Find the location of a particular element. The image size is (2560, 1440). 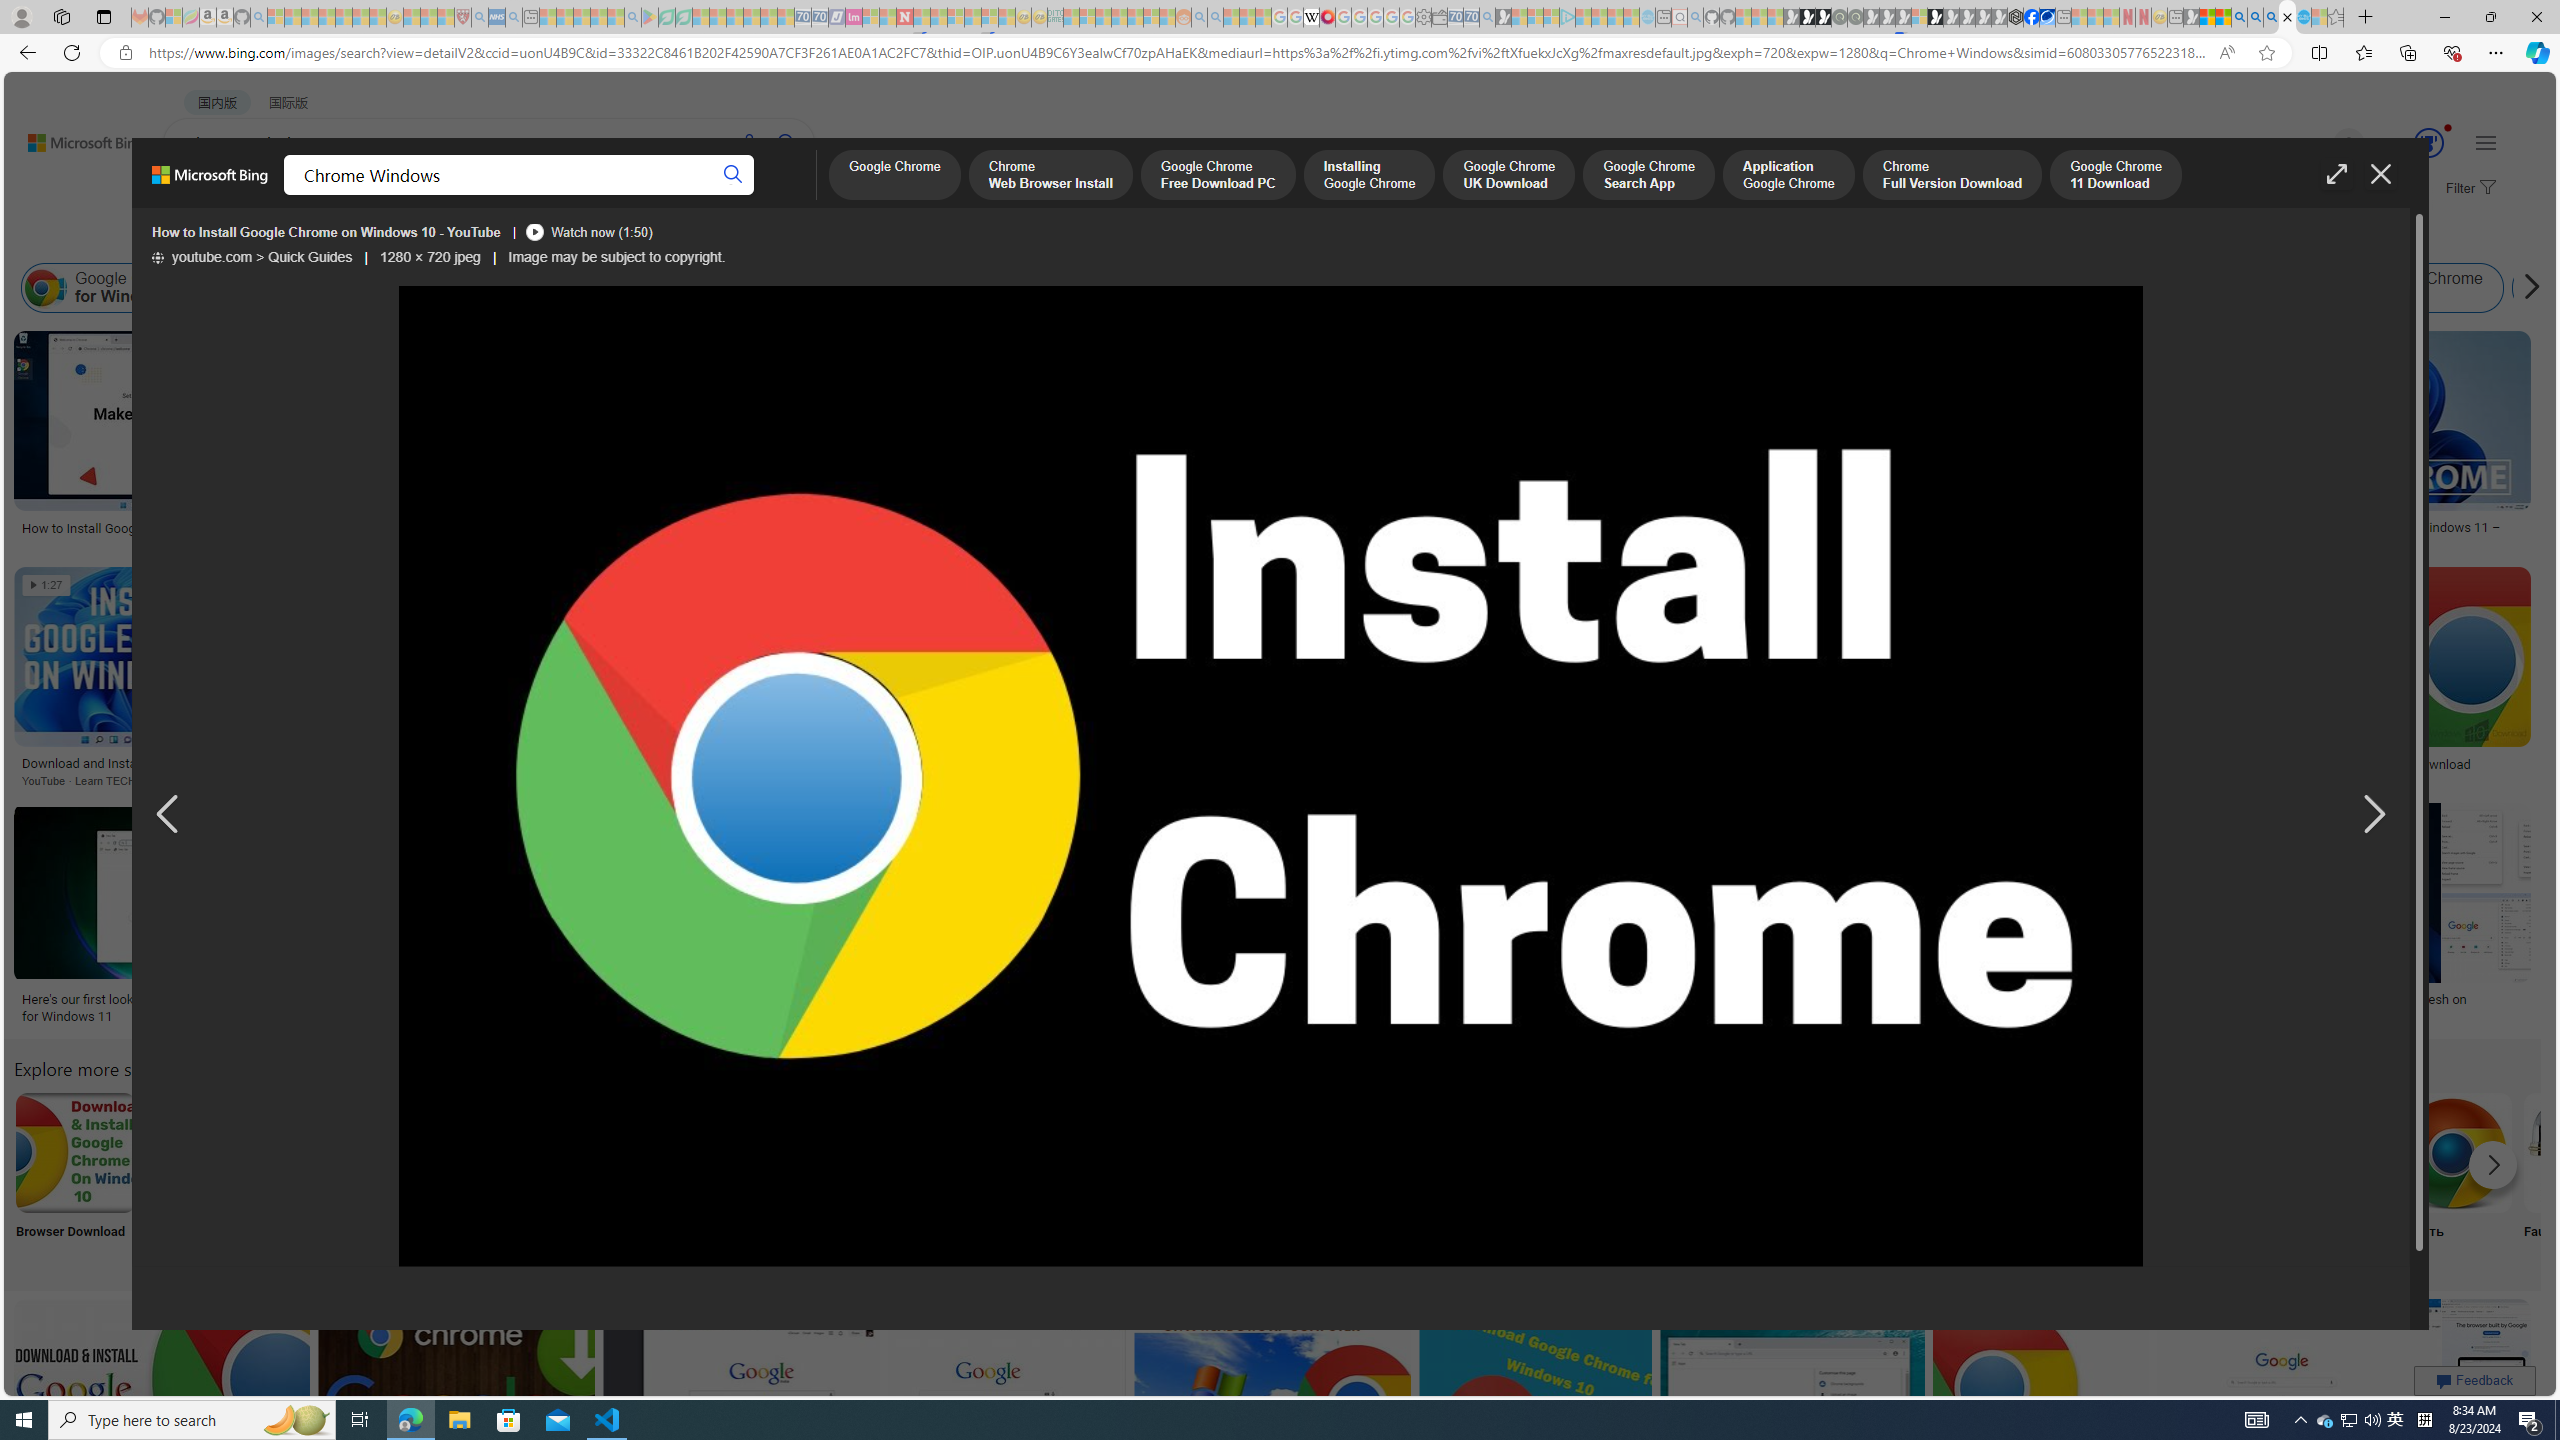

Microsoft Rewards 84 is located at coordinates (2410, 144).